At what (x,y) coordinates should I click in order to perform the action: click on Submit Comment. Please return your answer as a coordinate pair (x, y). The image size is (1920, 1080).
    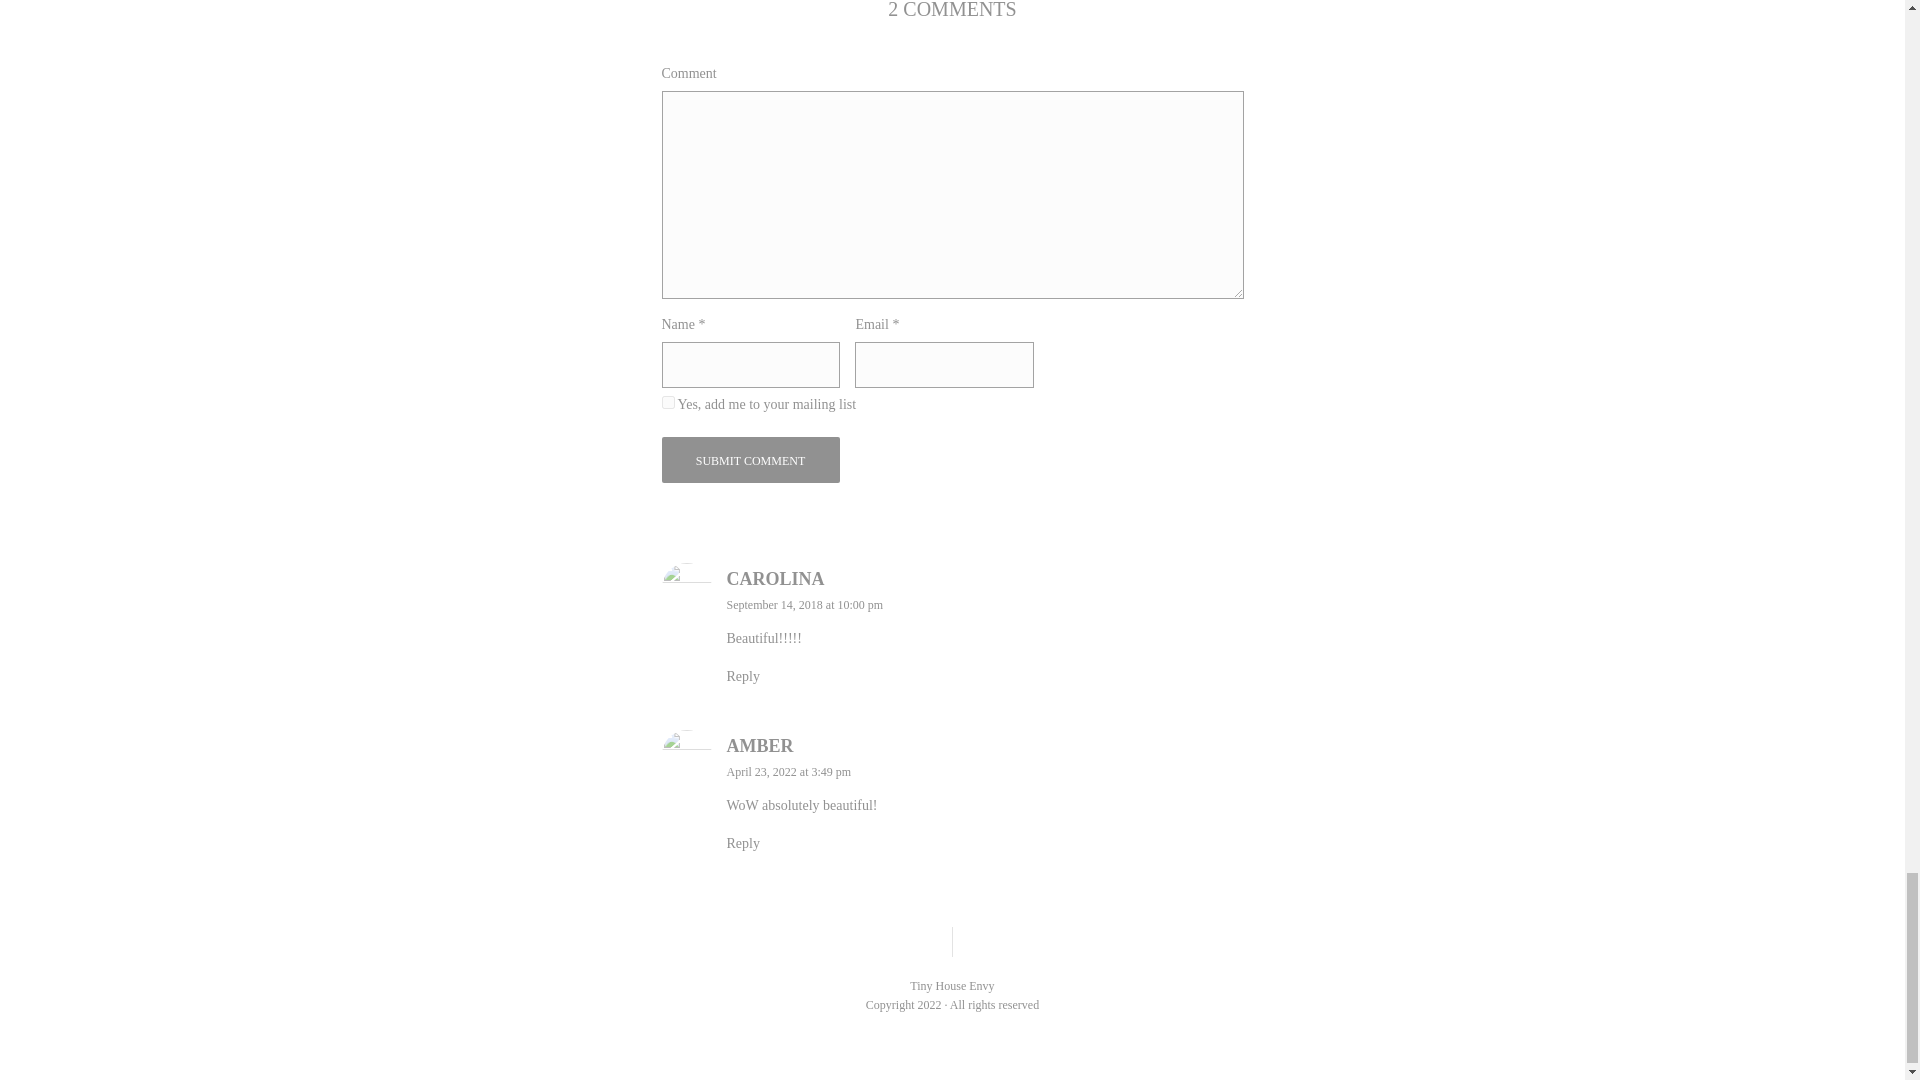
    Looking at the image, I should click on (751, 460).